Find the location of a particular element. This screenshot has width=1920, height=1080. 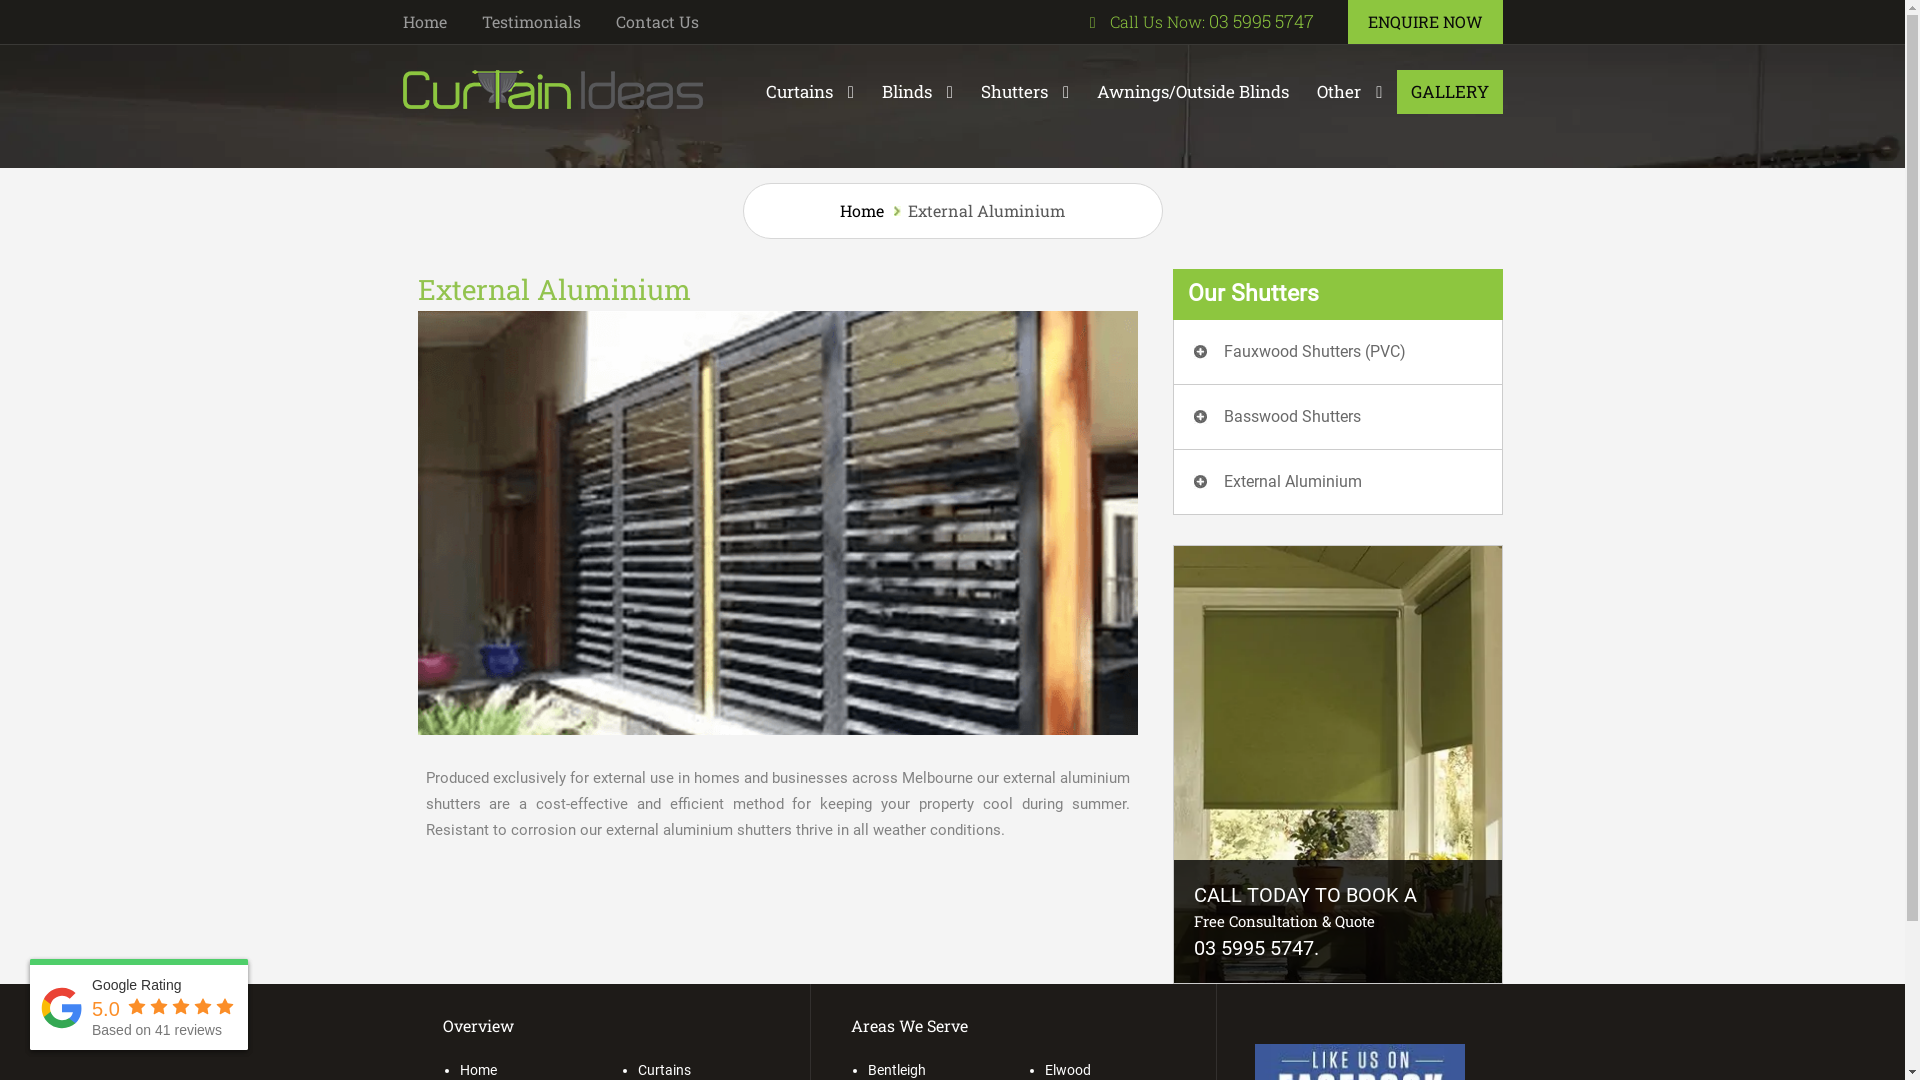

Curtains is located at coordinates (810, 92).